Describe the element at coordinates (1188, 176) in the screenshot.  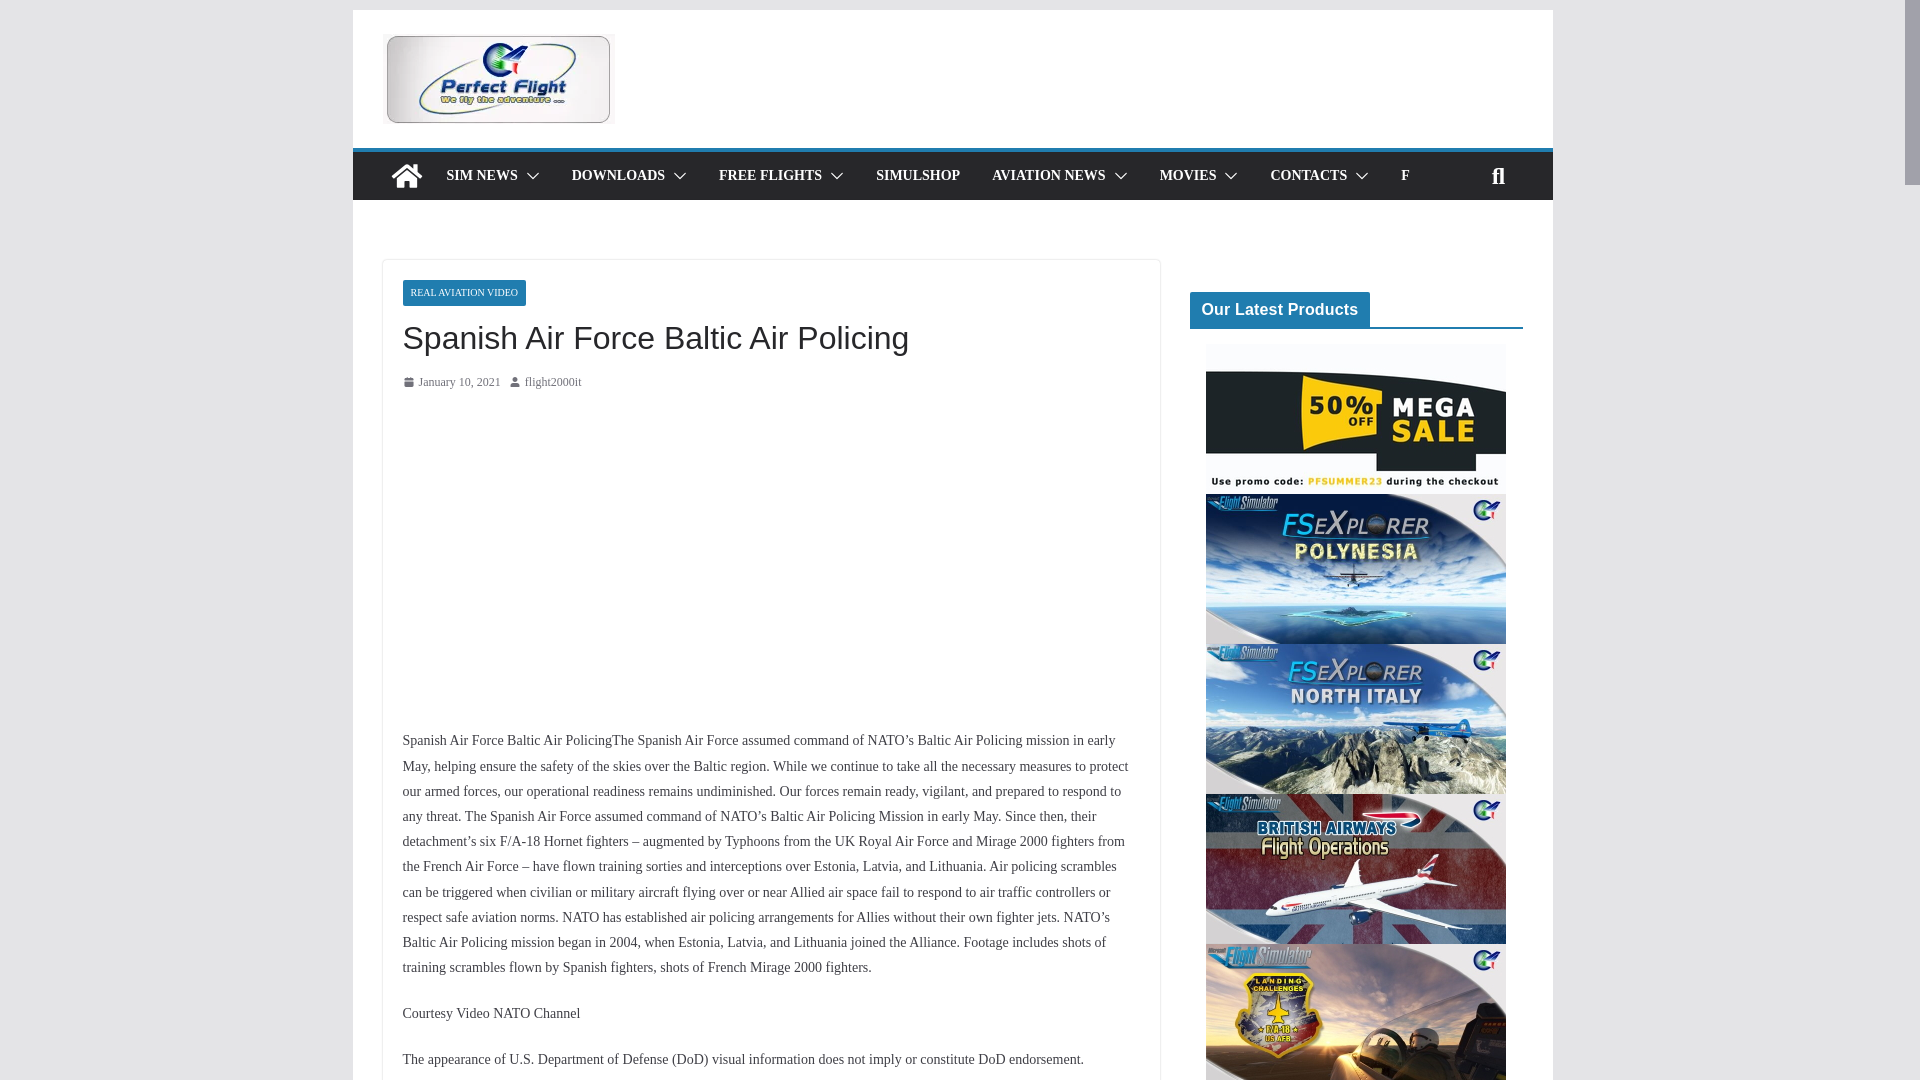
I see `MOVIES` at that location.